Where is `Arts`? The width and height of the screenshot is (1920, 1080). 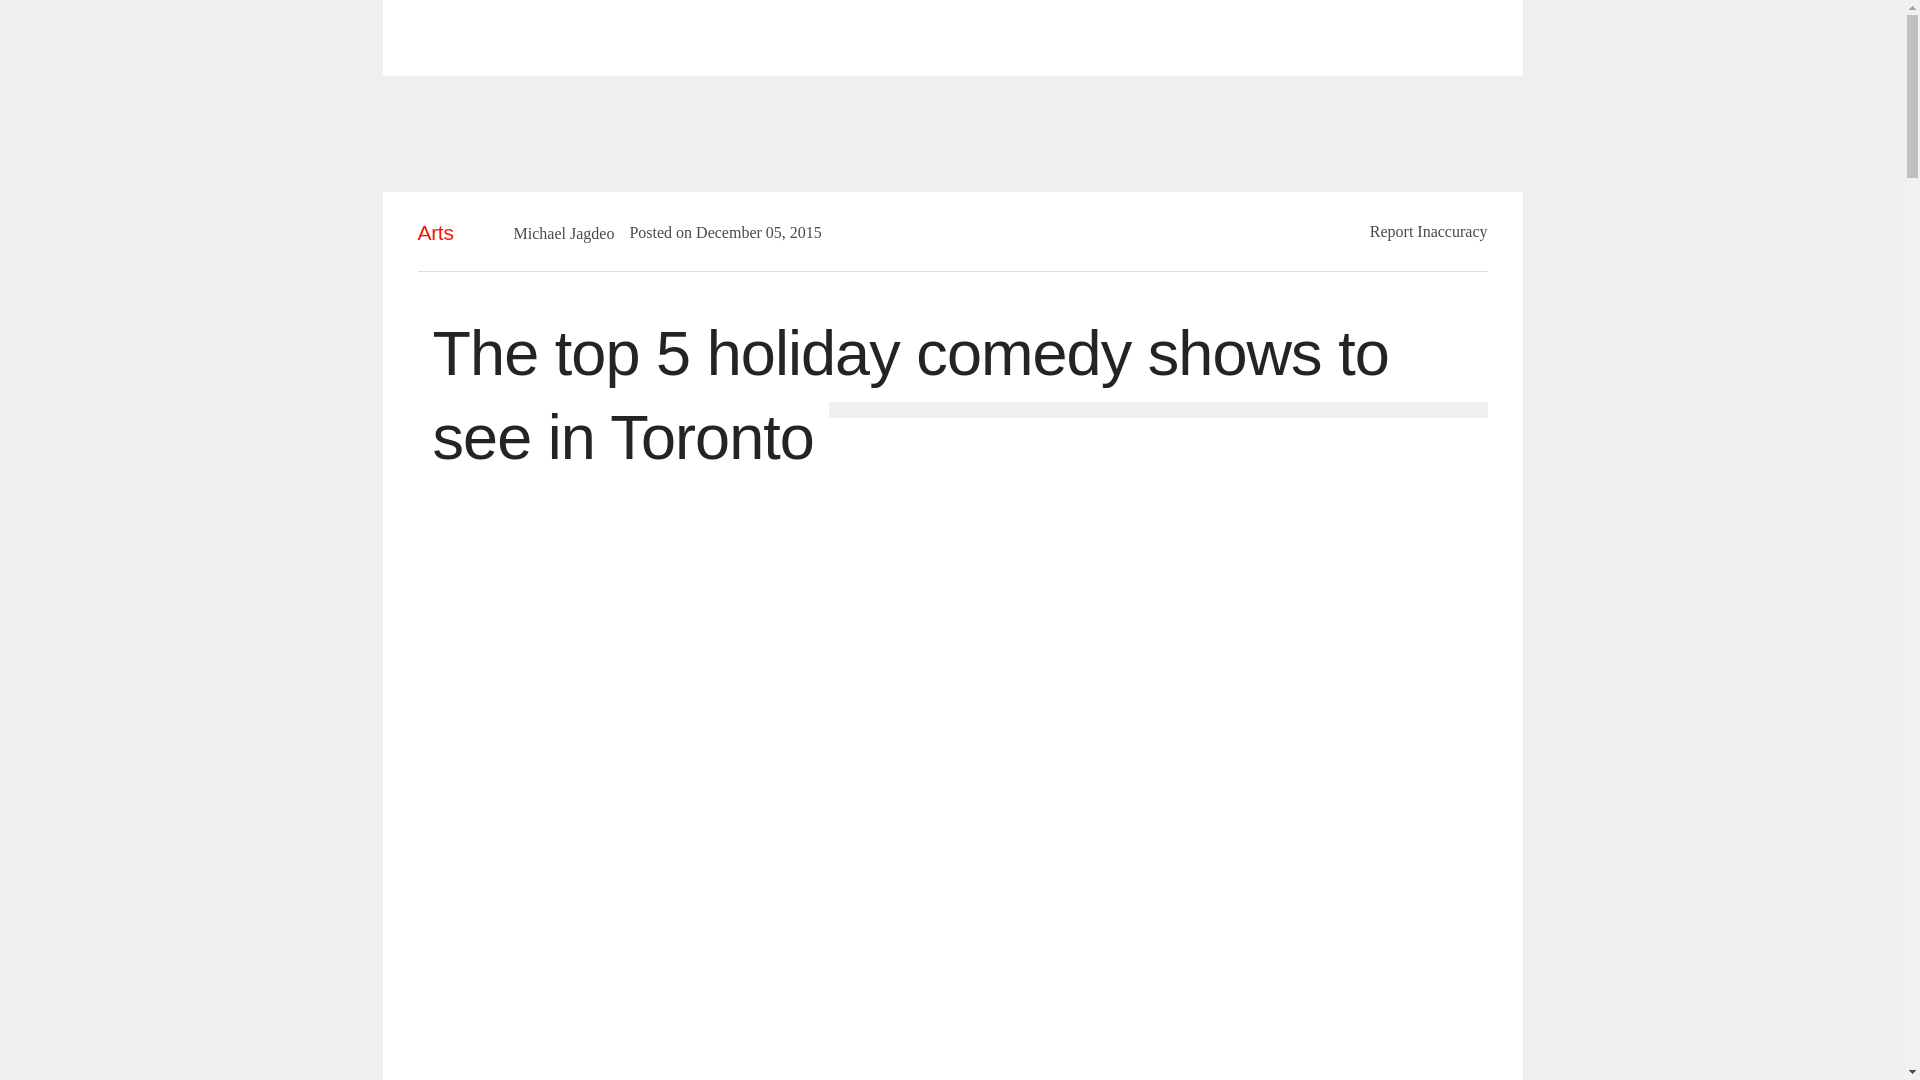 Arts is located at coordinates (436, 232).